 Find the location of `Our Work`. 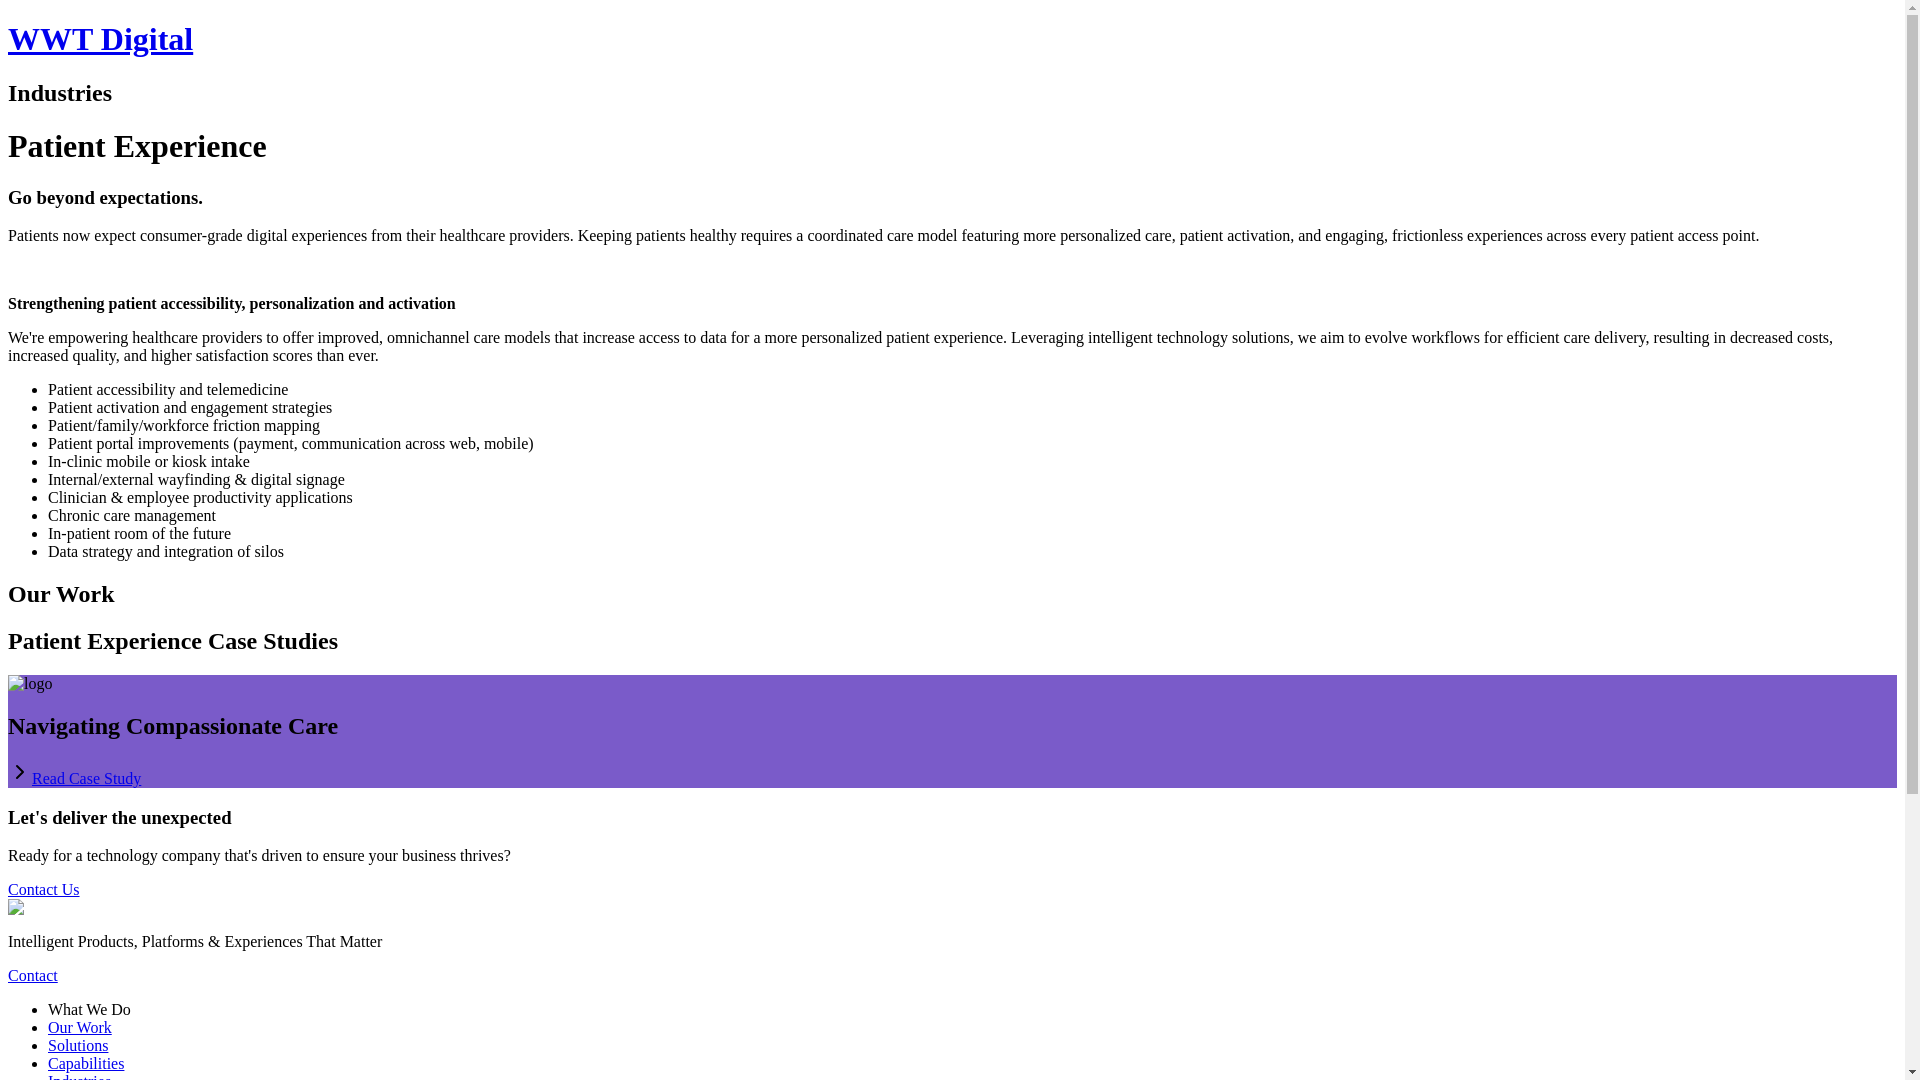

Our Work is located at coordinates (80, 1027).